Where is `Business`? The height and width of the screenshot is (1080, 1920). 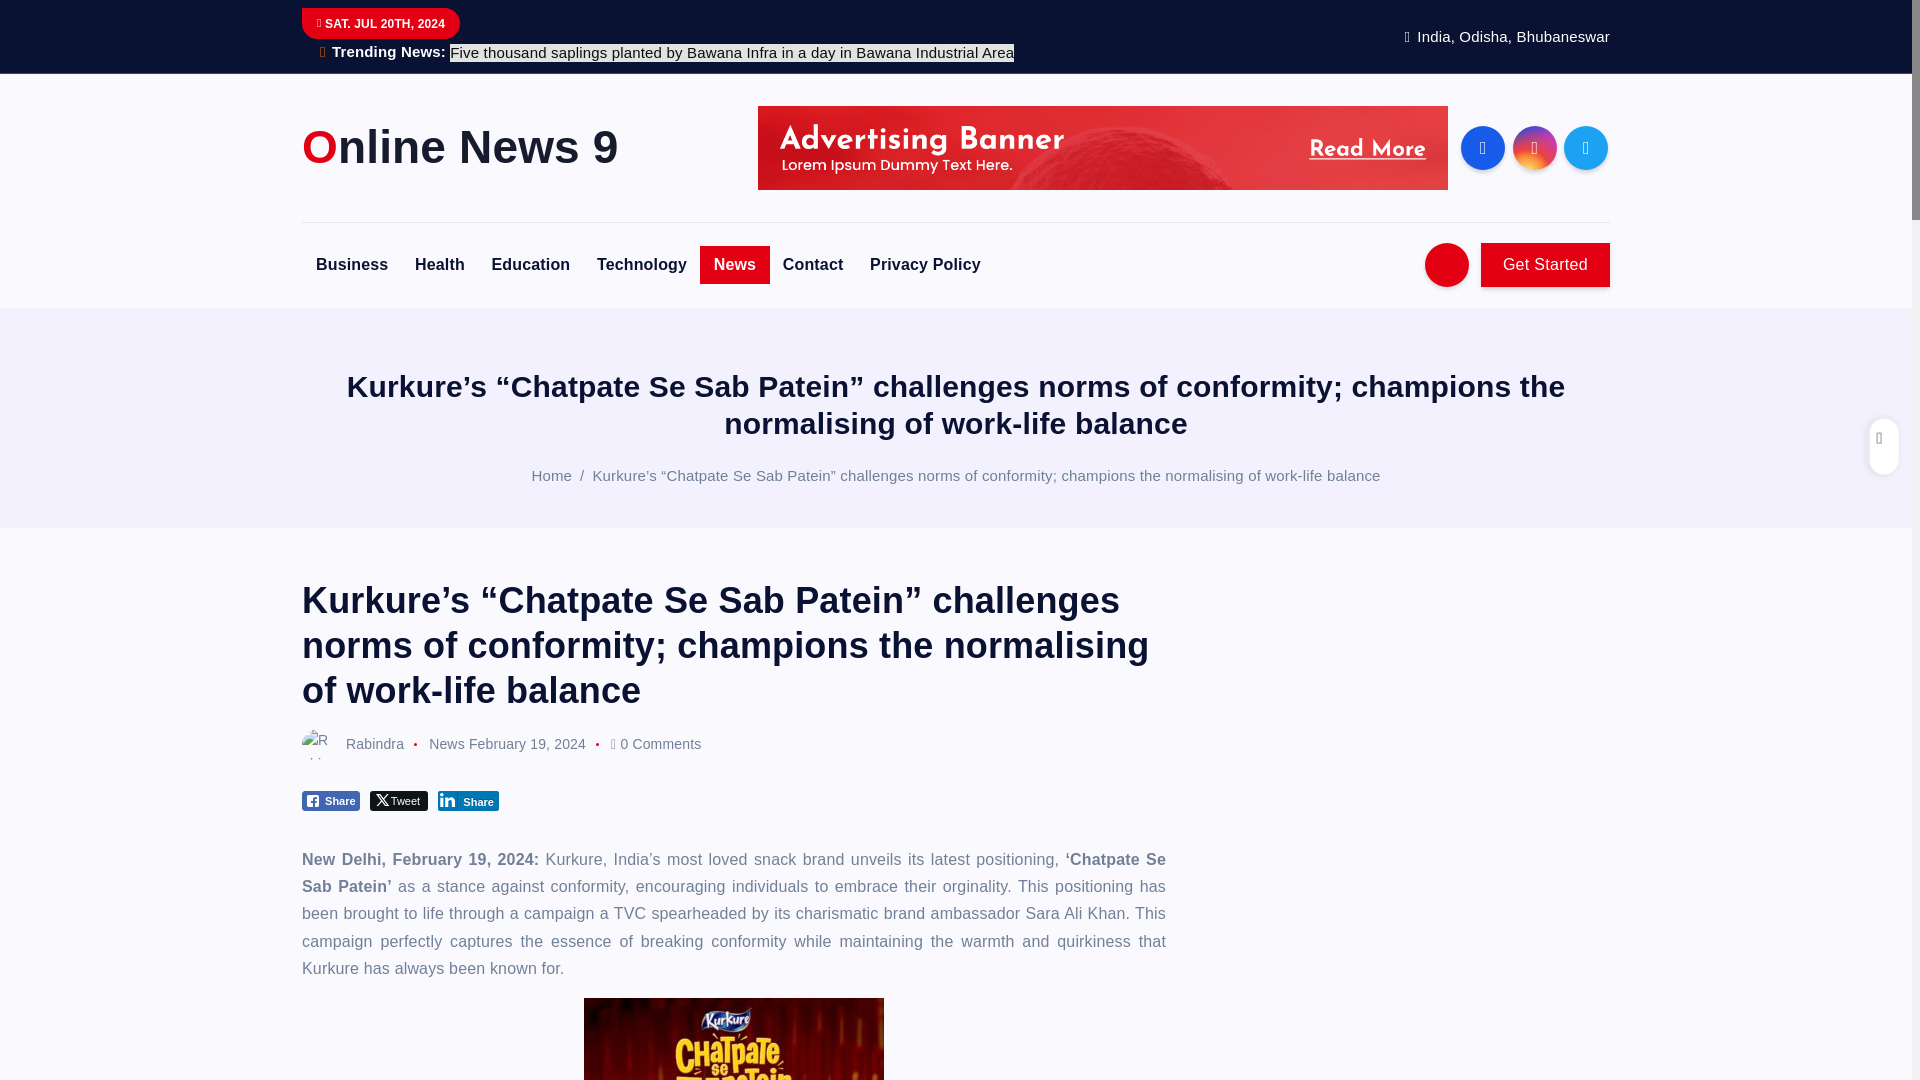 Business is located at coordinates (351, 265).